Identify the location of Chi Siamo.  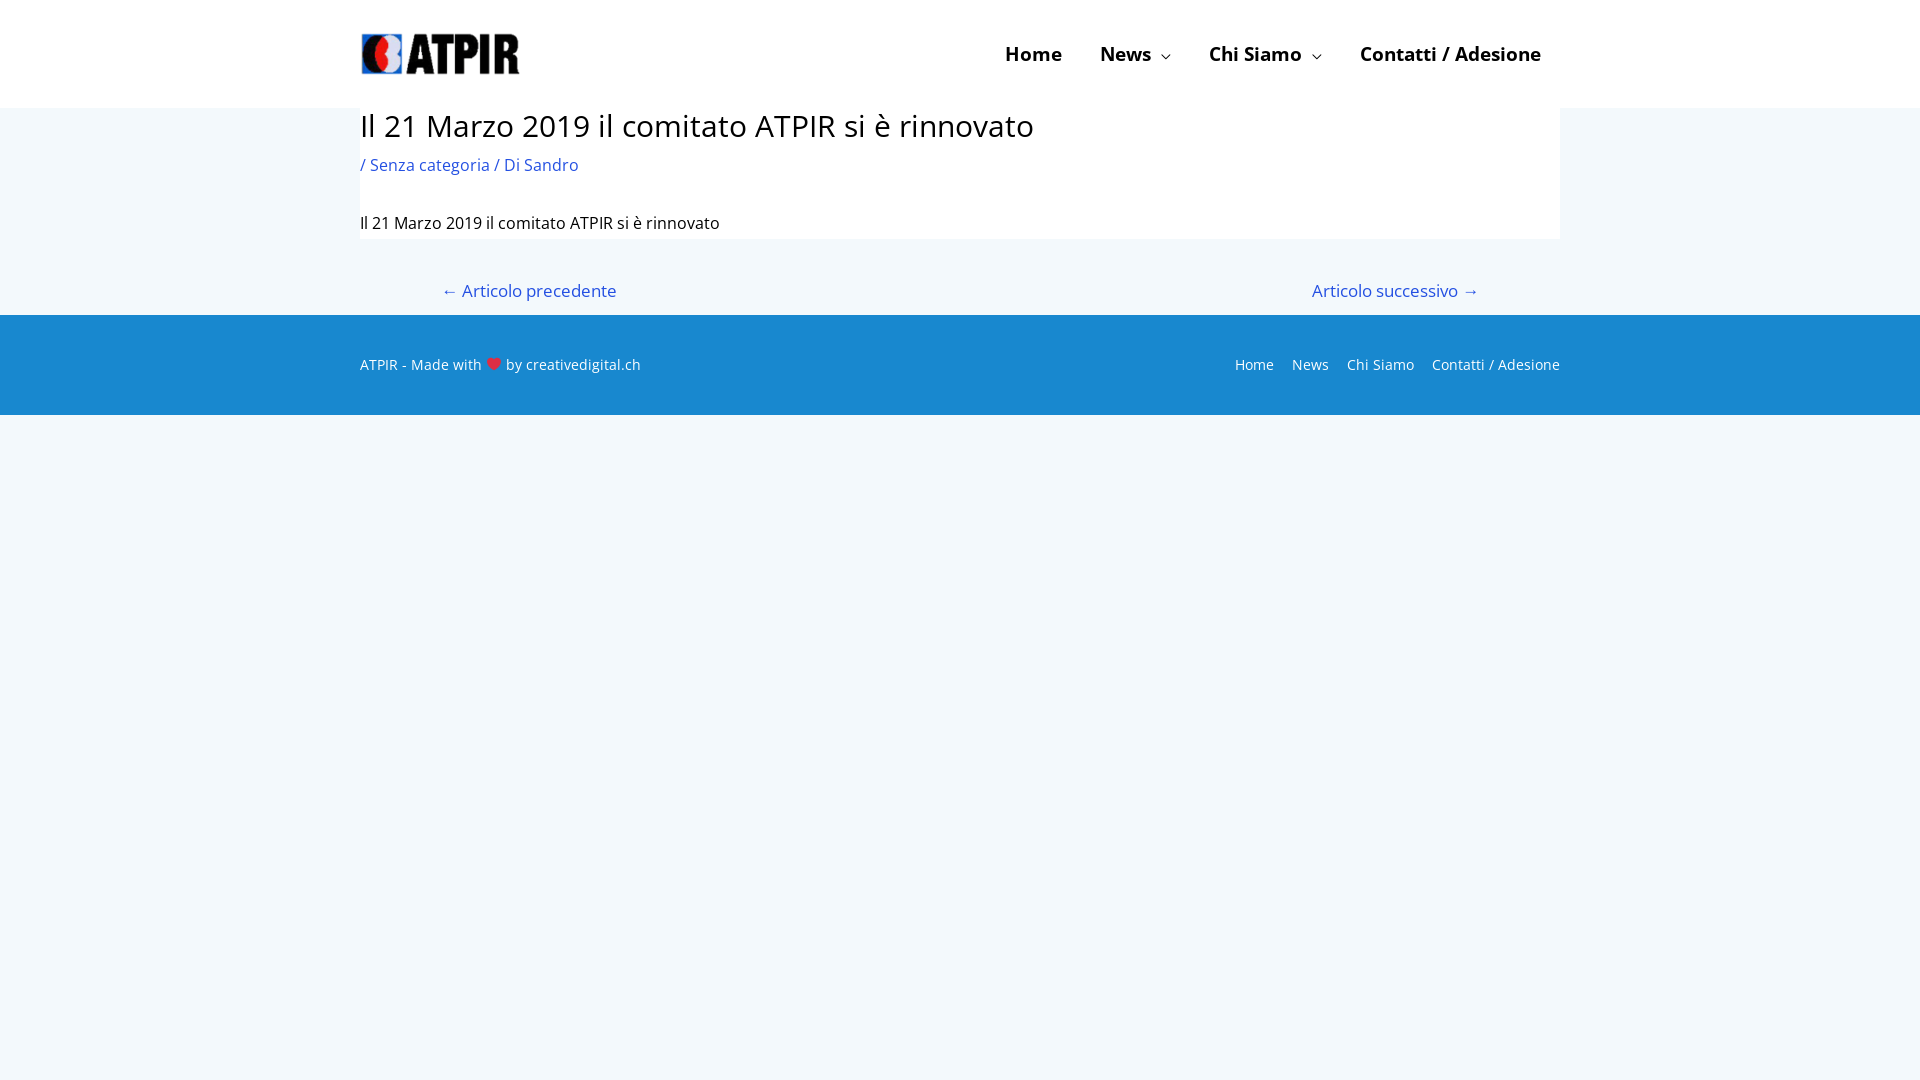
(1266, 54).